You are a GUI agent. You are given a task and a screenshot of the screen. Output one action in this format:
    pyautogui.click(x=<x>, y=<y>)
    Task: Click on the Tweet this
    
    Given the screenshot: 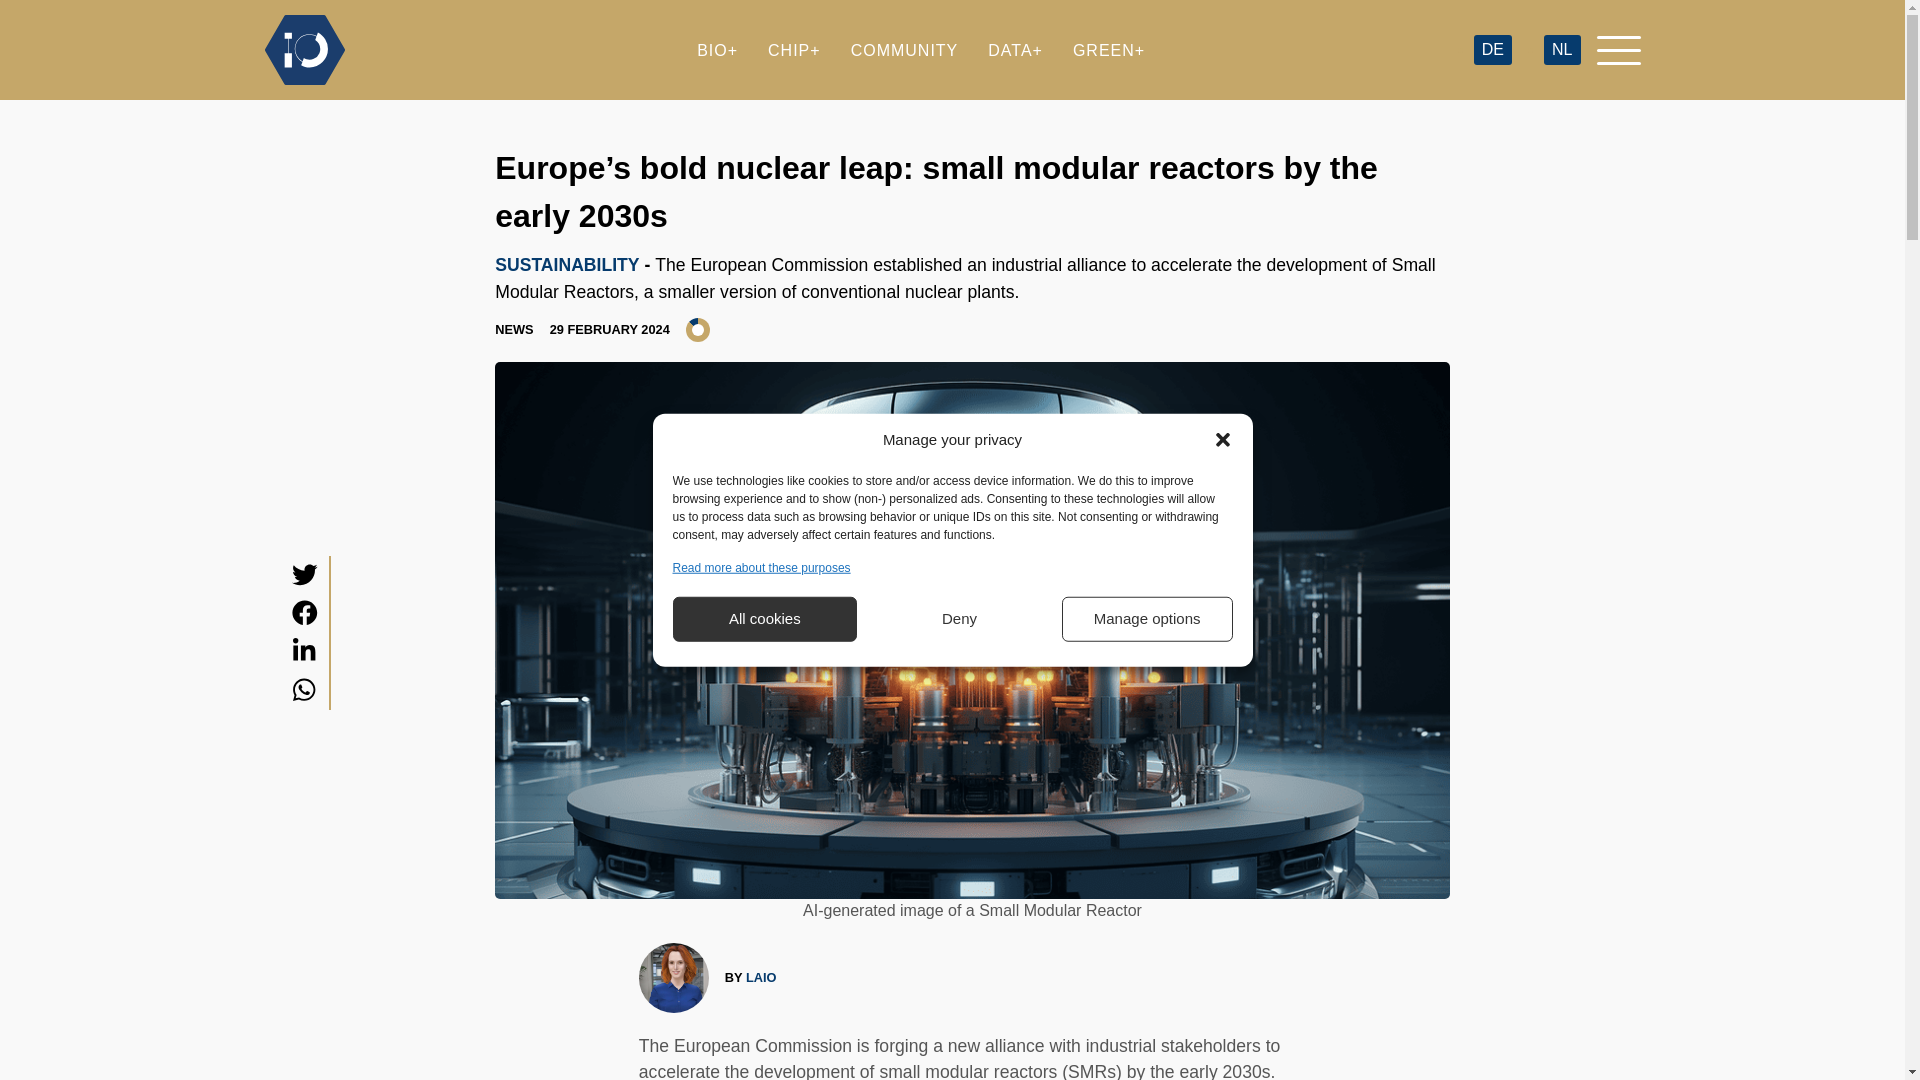 What is the action you would take?
    pyautogui.click(x=304, y=574)
    